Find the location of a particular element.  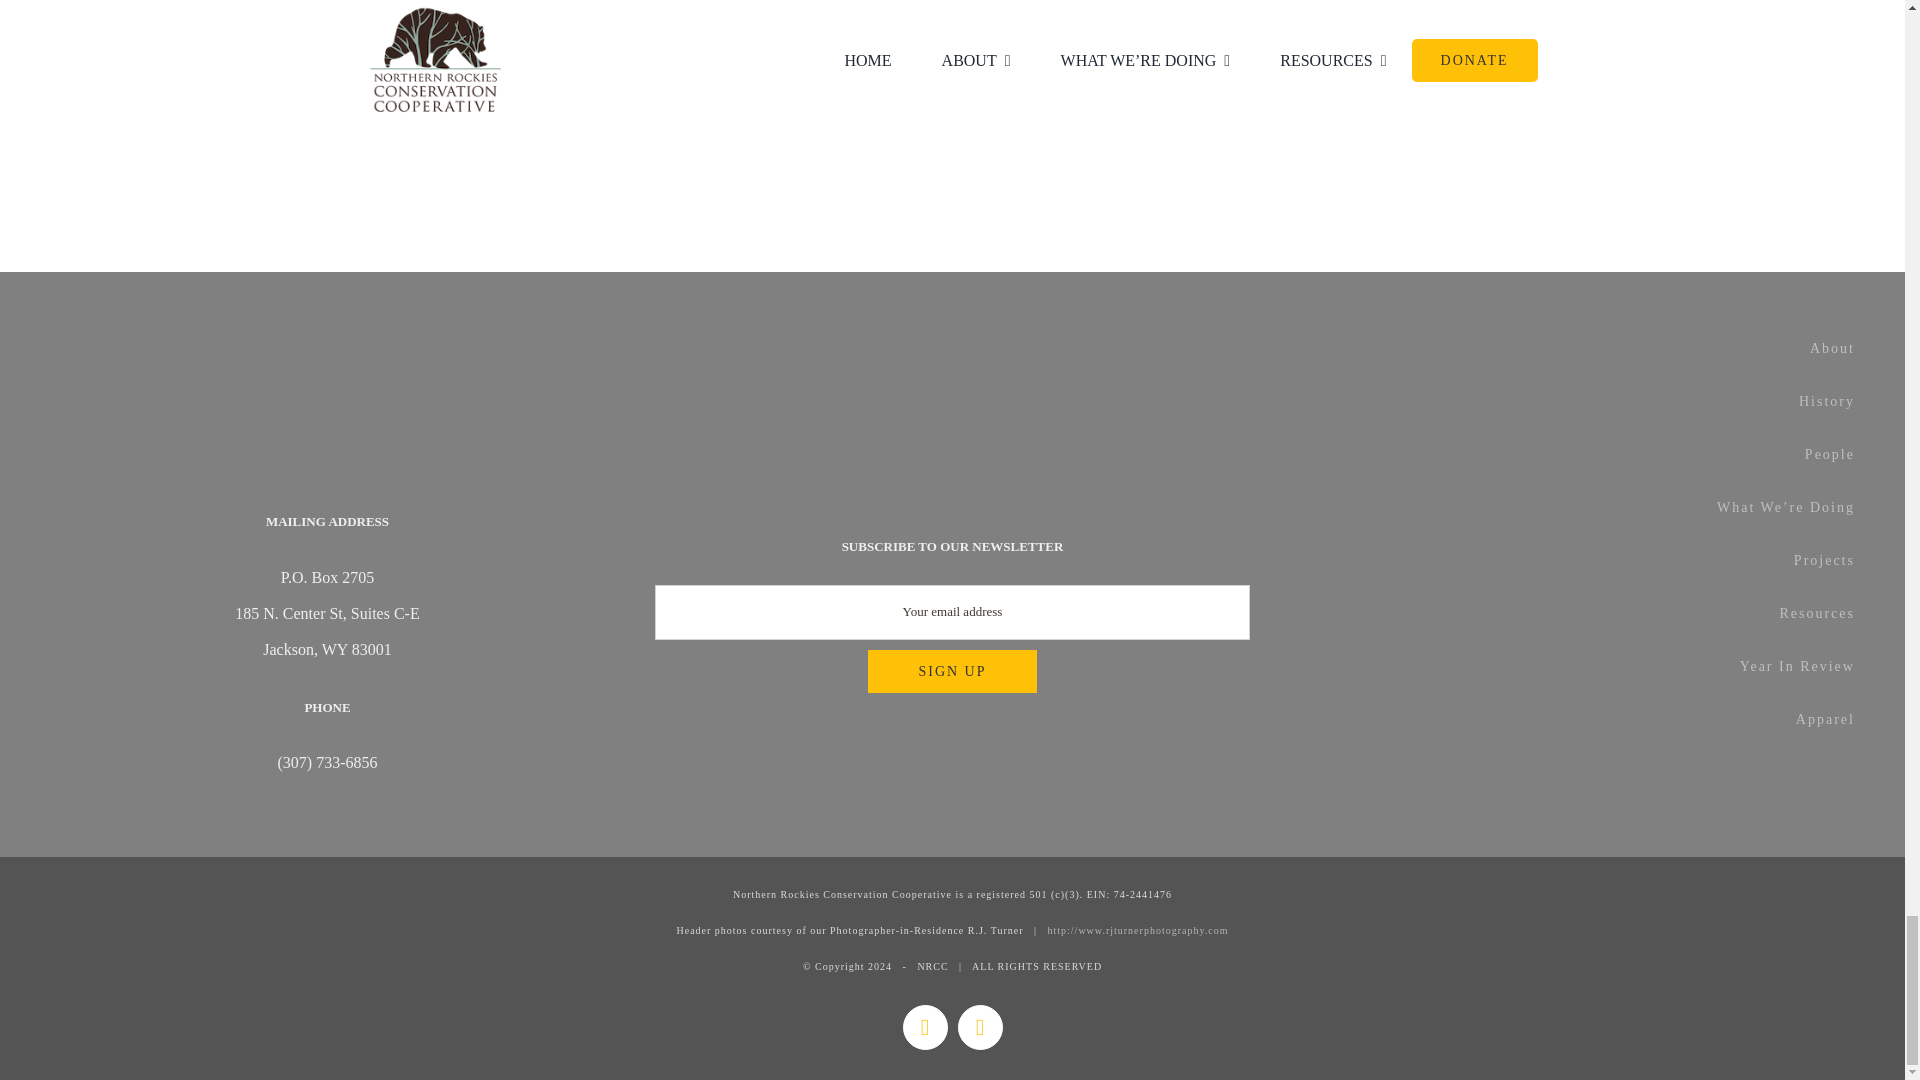

Facebook is located at coordinates (924, 1027).